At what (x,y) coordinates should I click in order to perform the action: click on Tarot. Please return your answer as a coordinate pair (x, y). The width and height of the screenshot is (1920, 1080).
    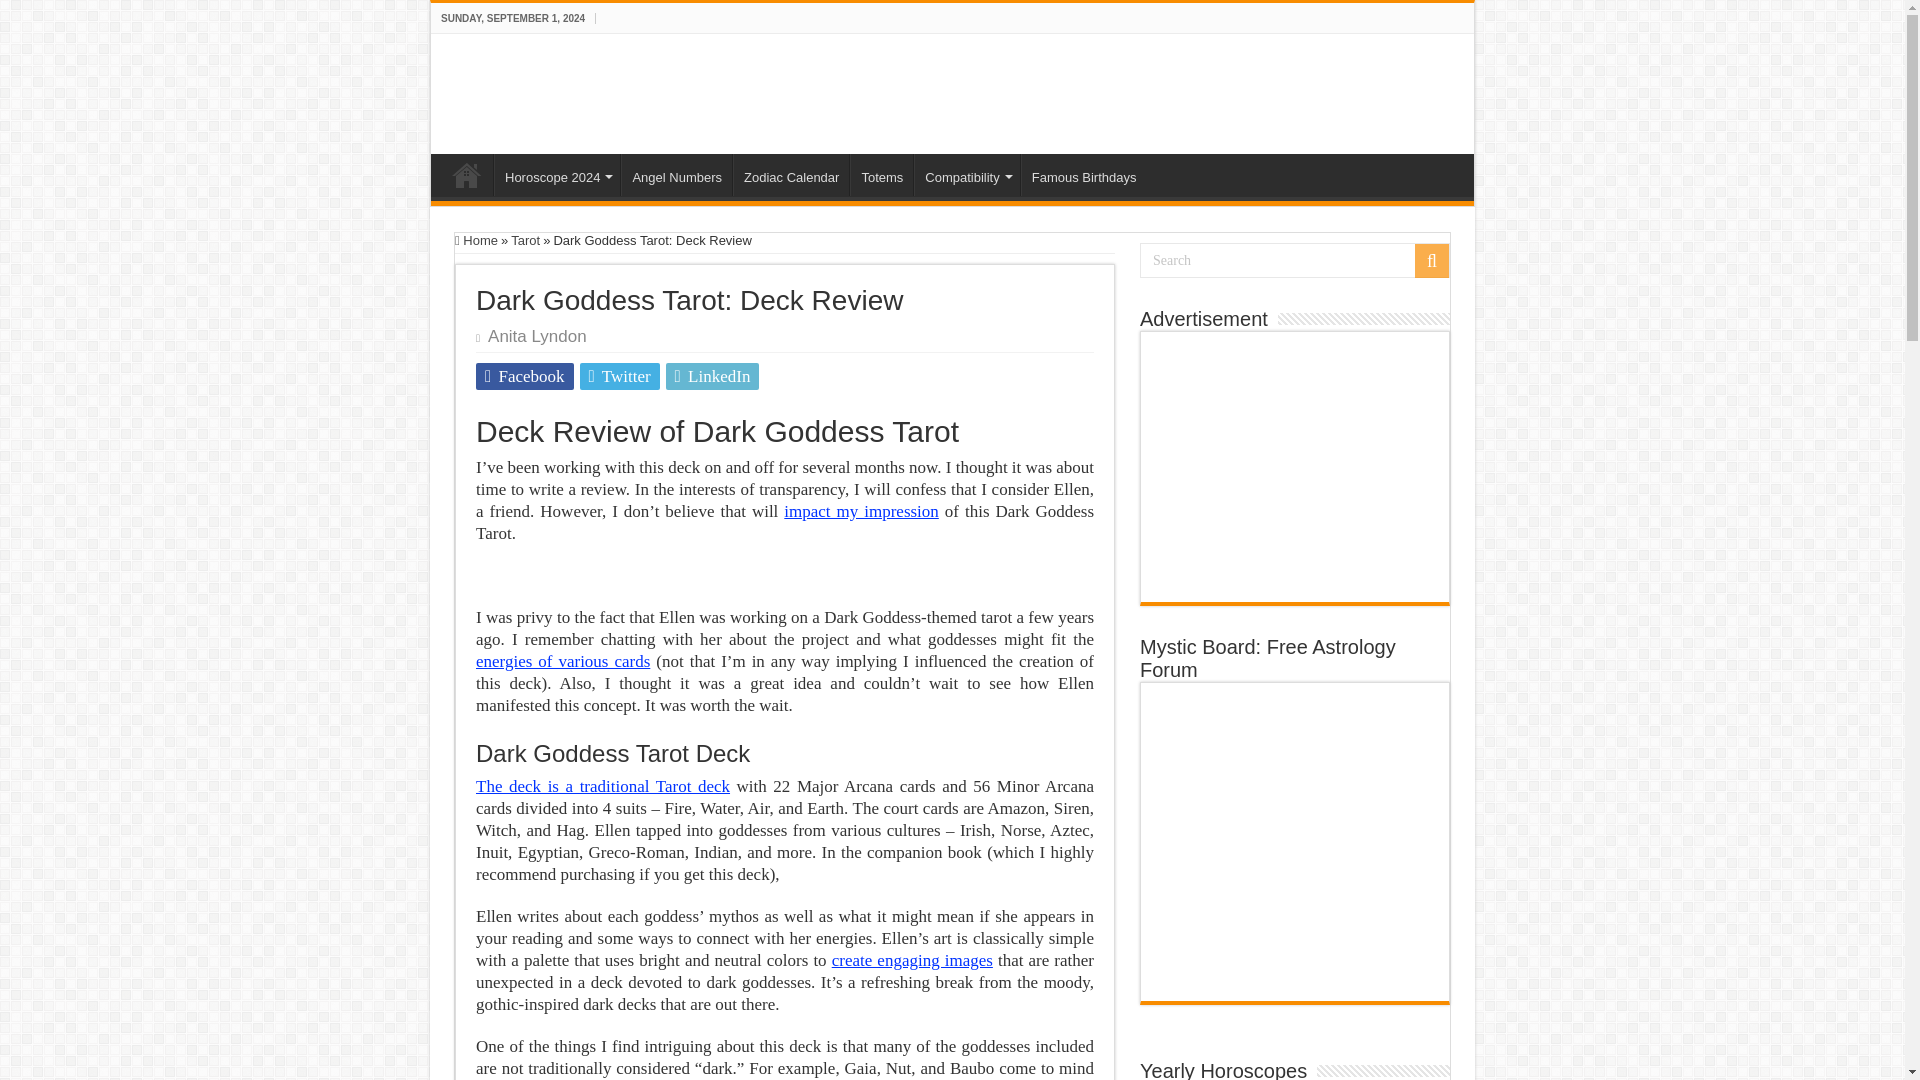
    Looking at the image, I should click on (524, 240).